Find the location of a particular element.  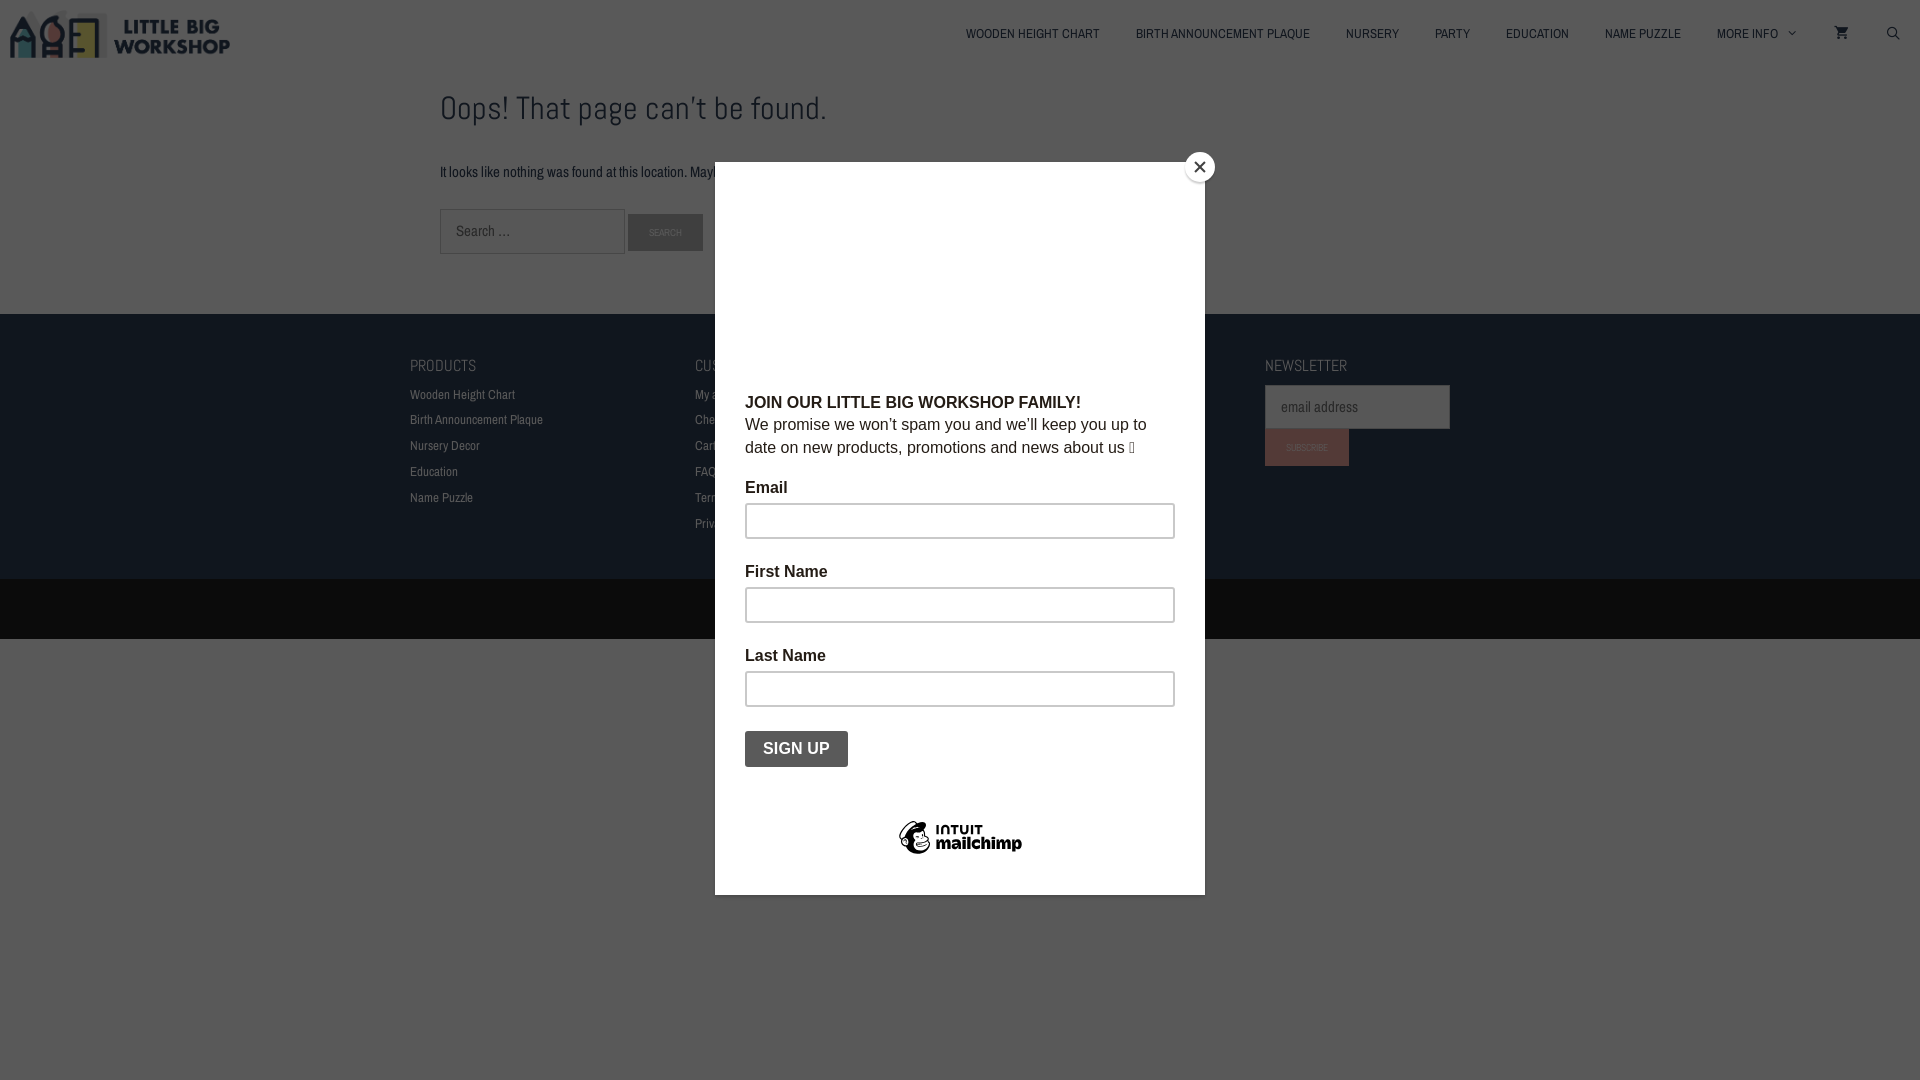

Terms & Conditions is located at coordinates (742, 498).